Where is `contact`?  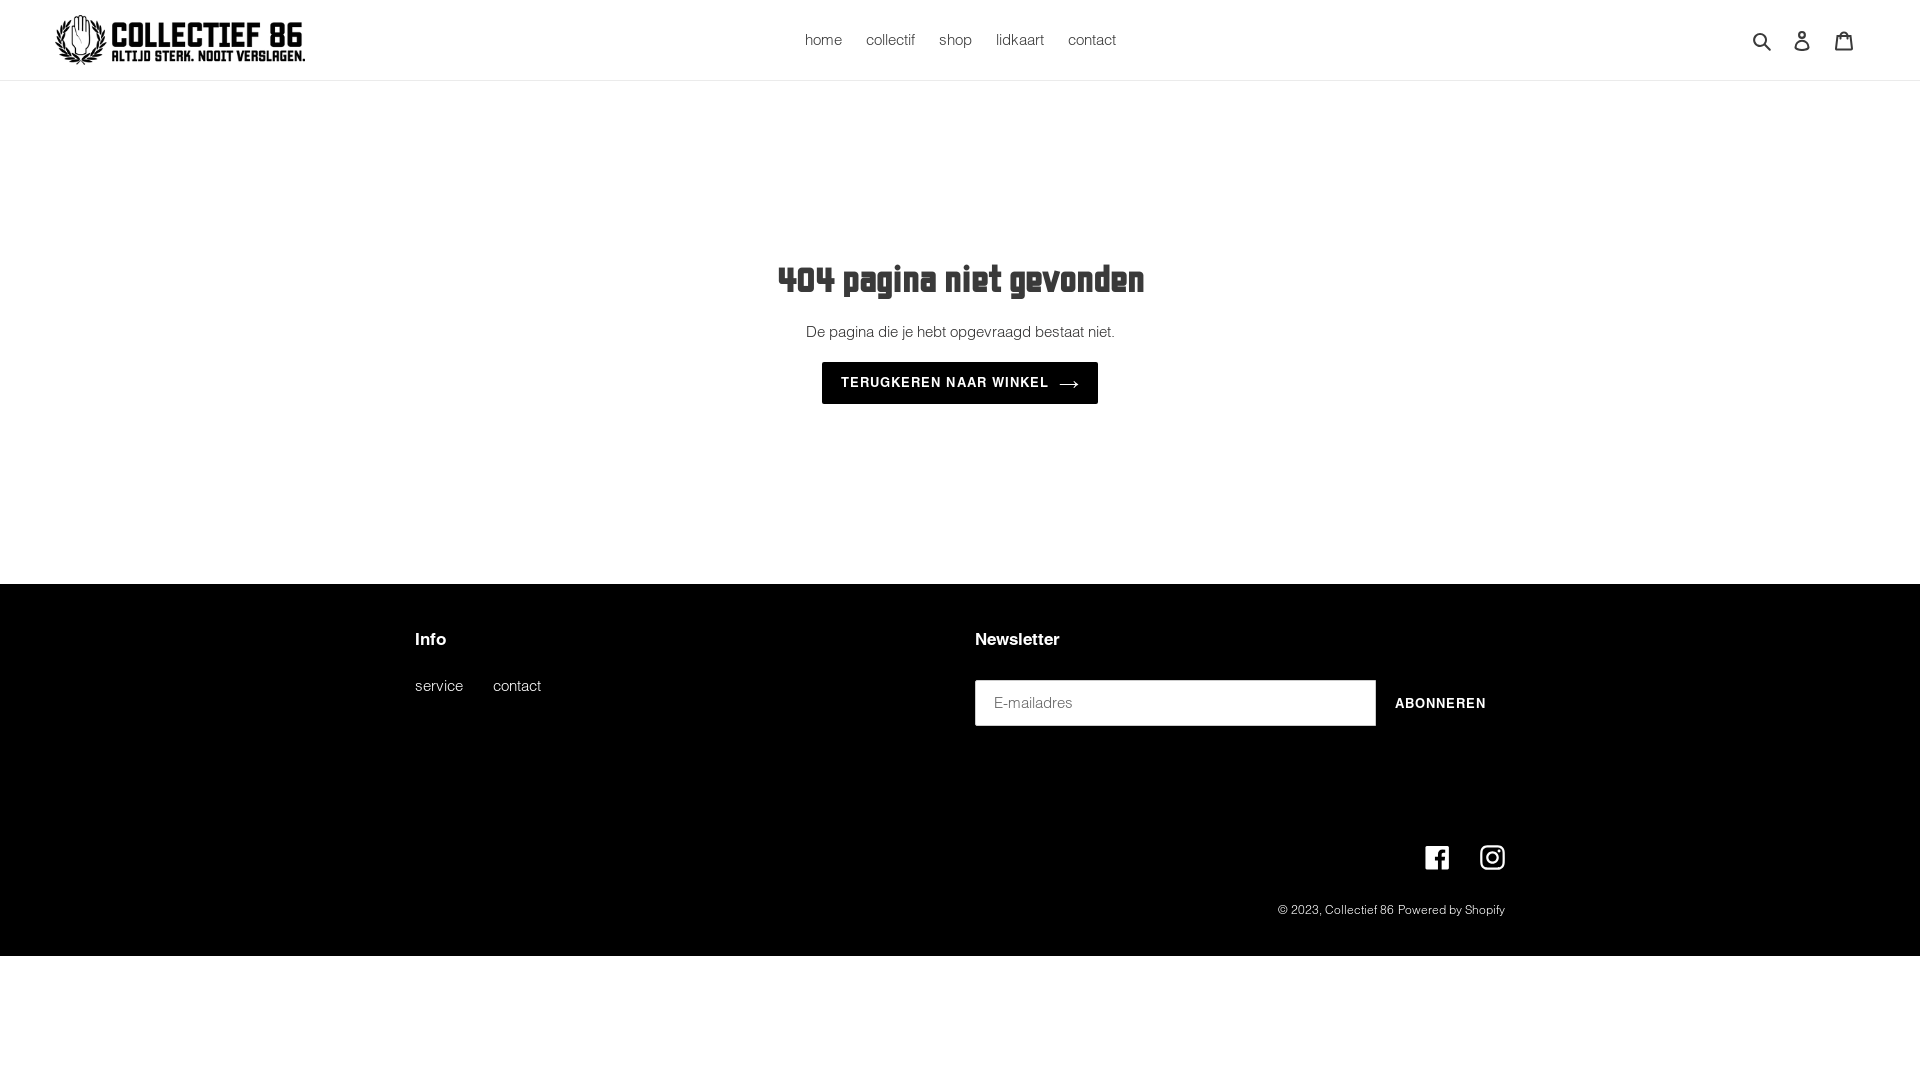
contact is located at coordinates (1092, 40).